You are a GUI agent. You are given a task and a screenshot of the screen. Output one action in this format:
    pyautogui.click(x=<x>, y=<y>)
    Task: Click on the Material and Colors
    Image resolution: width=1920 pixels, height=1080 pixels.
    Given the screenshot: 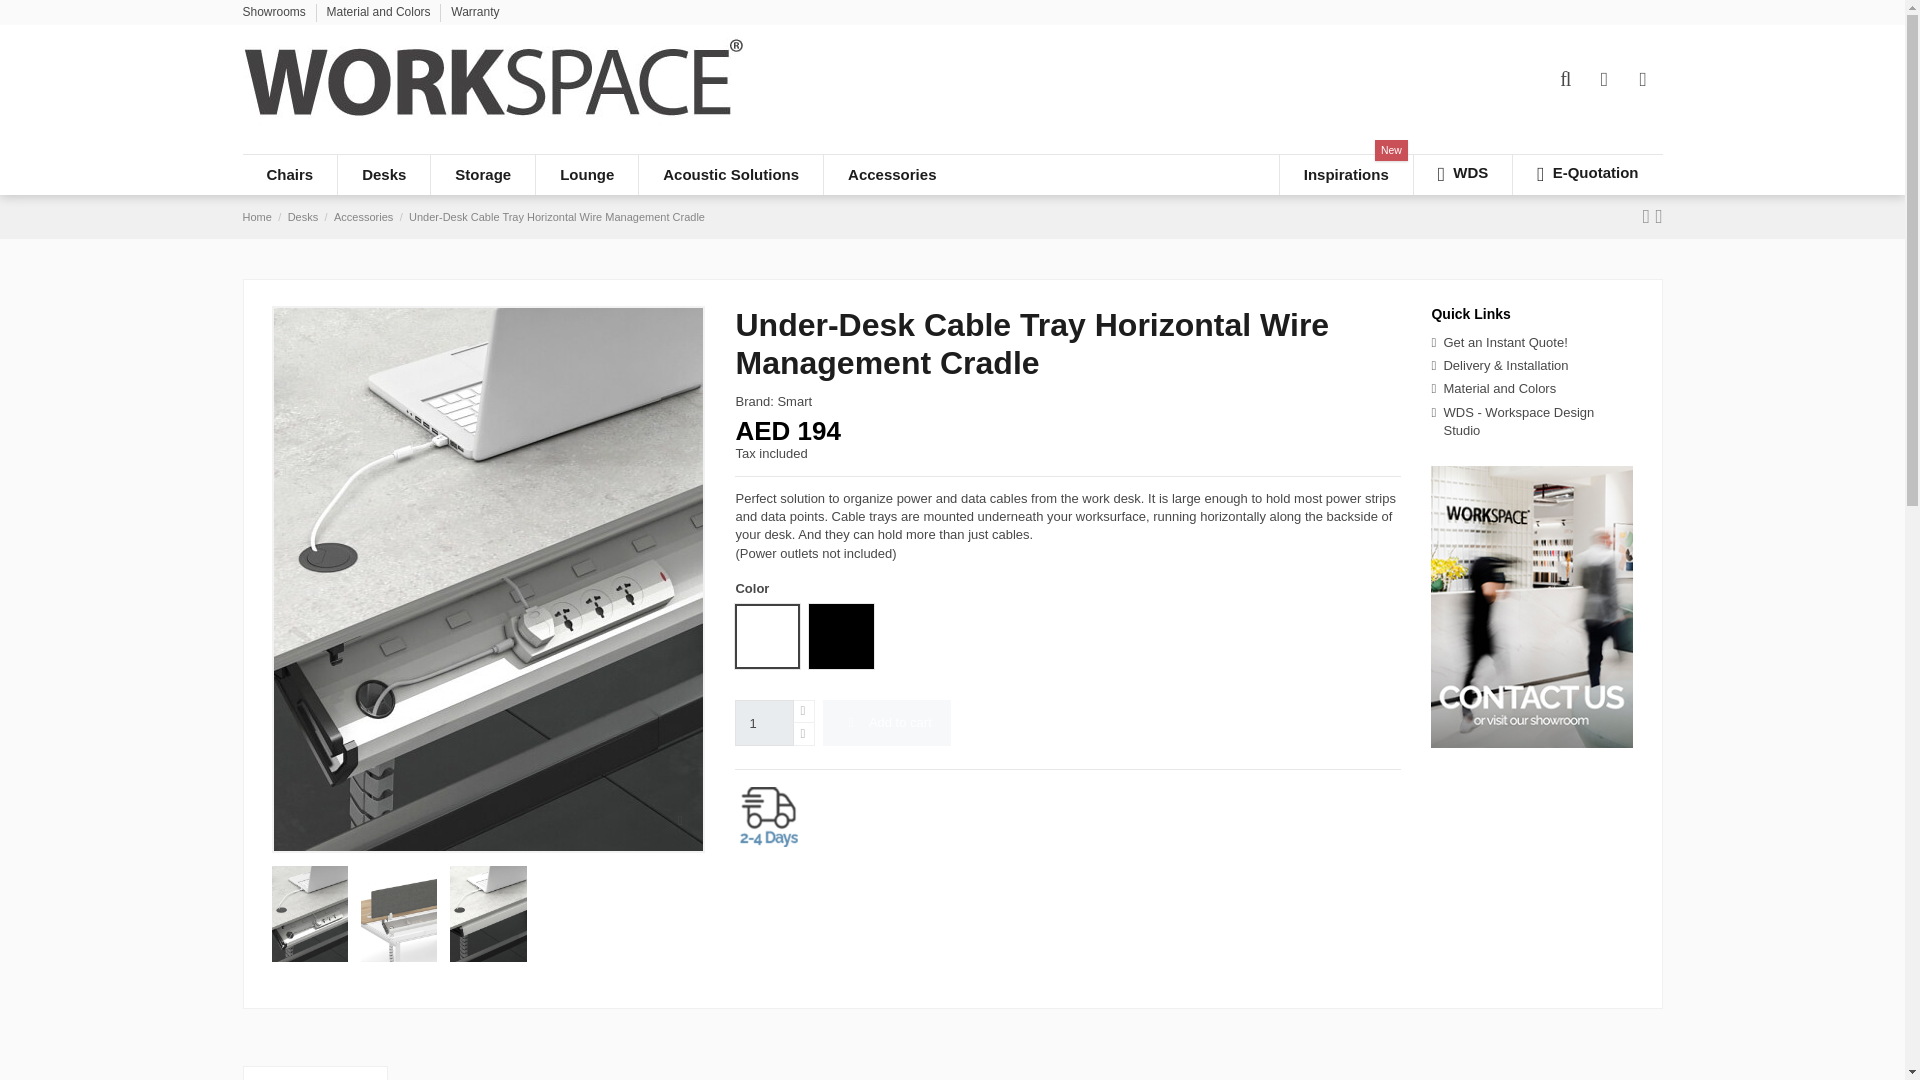 What is the action you would take?
    pyautogui.click(x=380, y=12)
    